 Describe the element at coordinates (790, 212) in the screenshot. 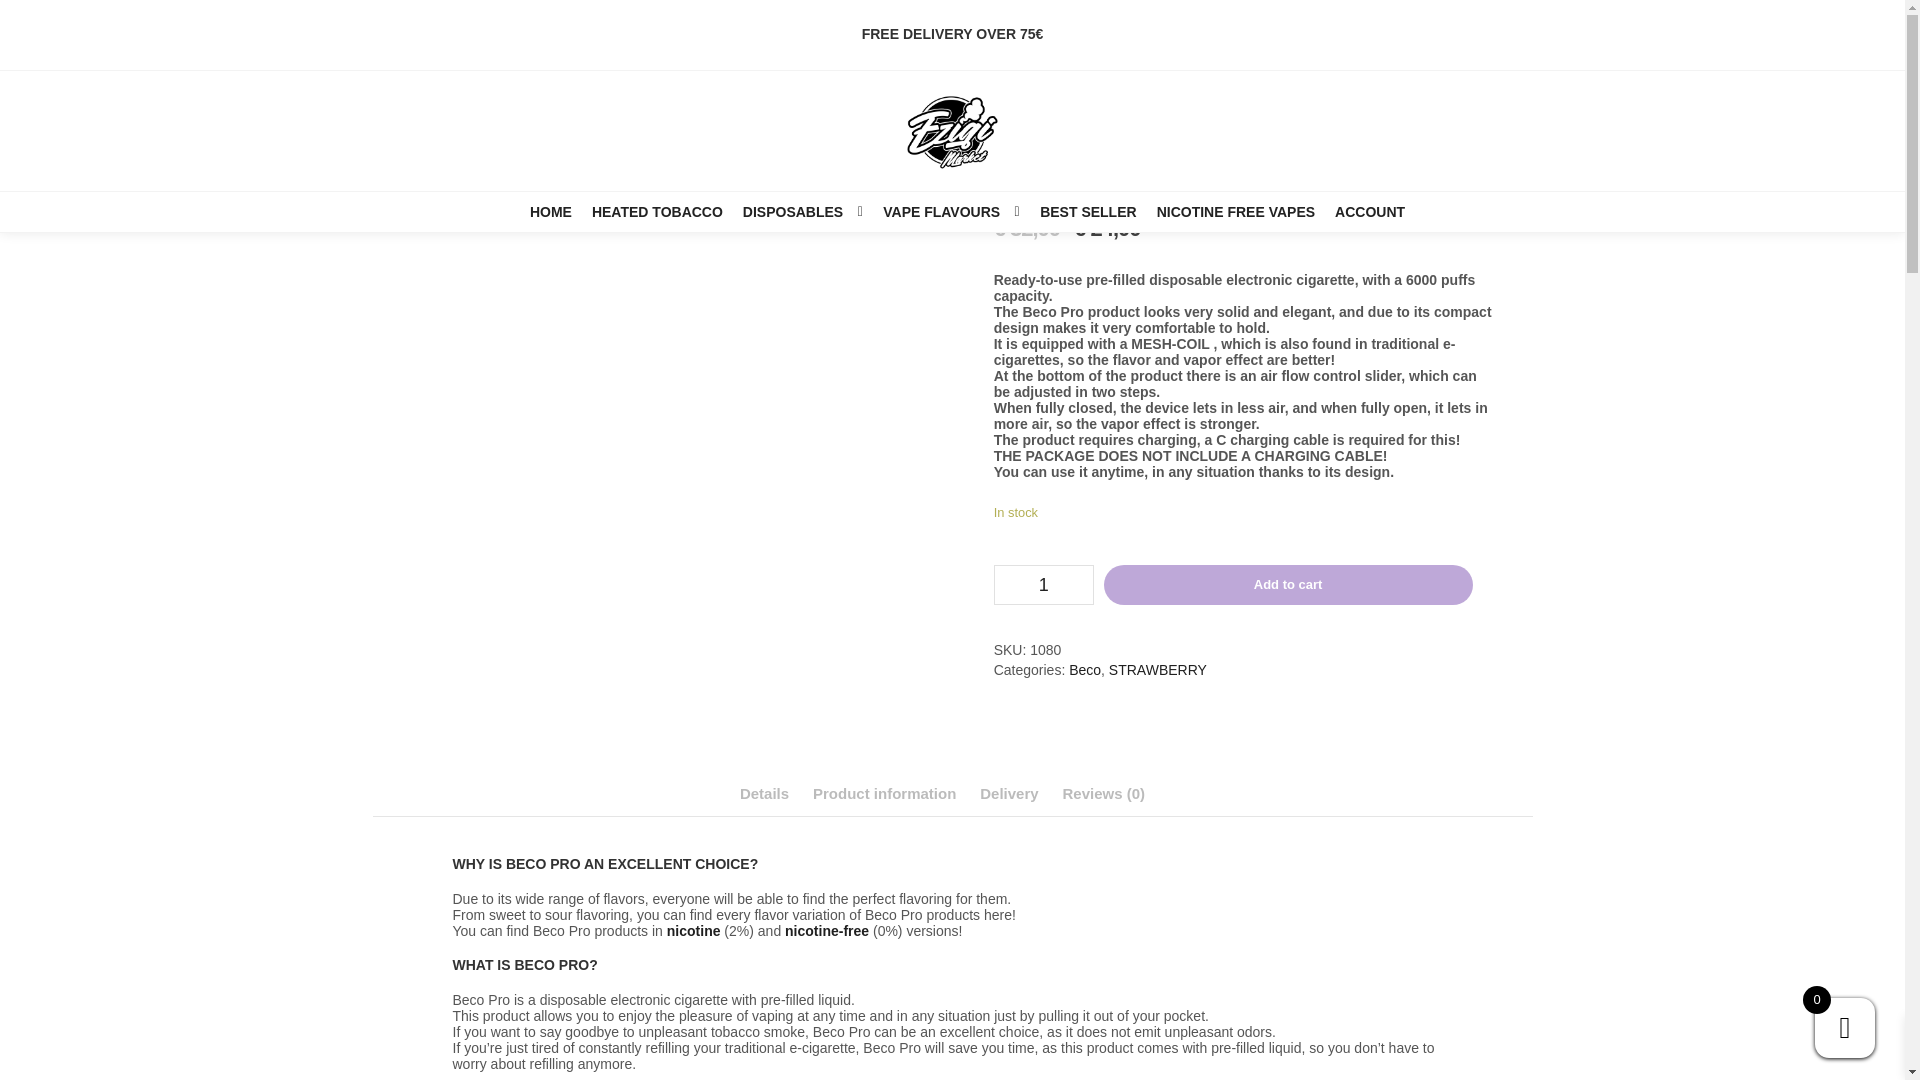

I see `DISPOSABLES` at that location.